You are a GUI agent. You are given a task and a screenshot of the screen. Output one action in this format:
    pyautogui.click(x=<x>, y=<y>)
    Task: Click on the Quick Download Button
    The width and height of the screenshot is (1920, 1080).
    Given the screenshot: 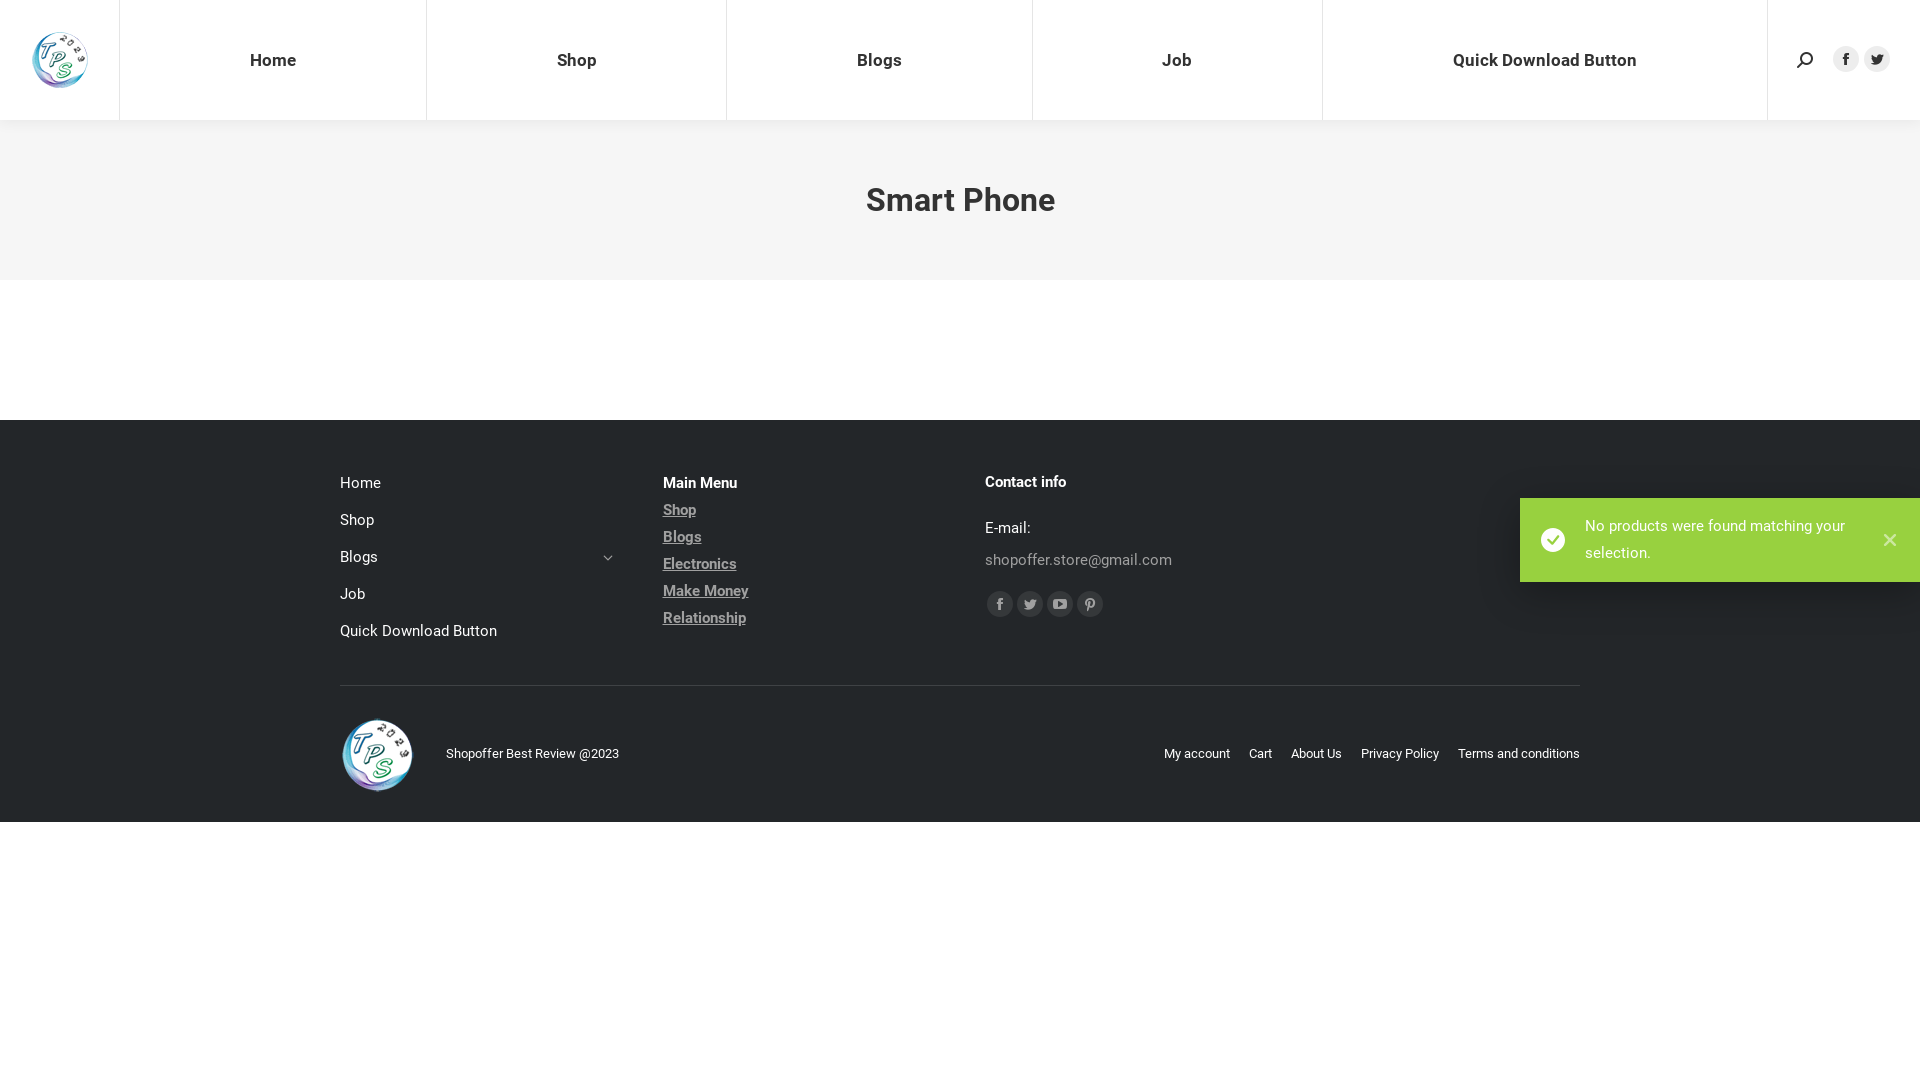 What is the action you would take?
    pyautogui.click(x=1545, y=60)
    